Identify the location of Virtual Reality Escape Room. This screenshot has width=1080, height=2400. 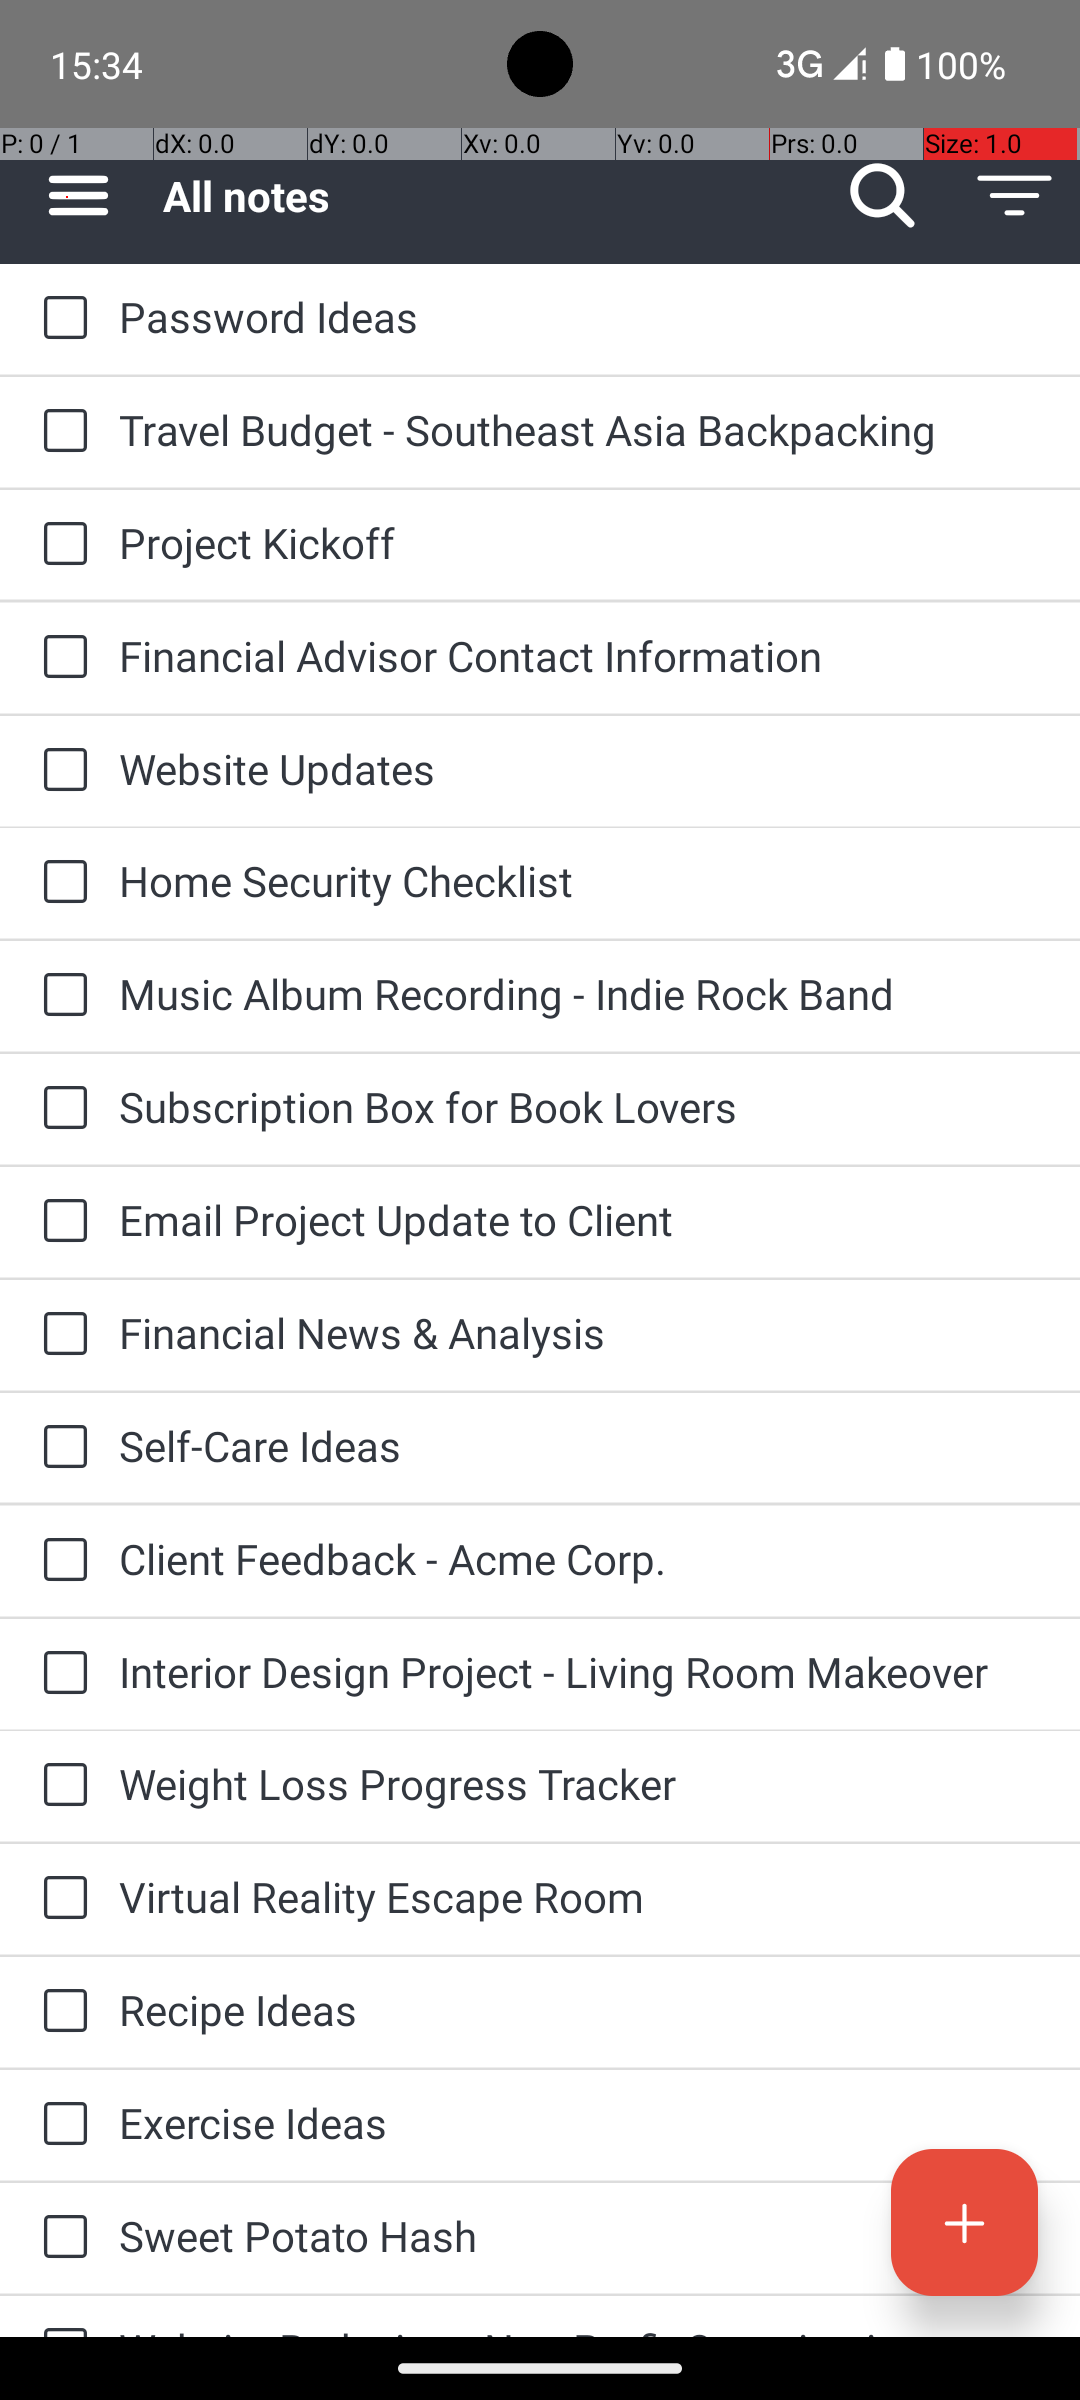
(580, 1896).